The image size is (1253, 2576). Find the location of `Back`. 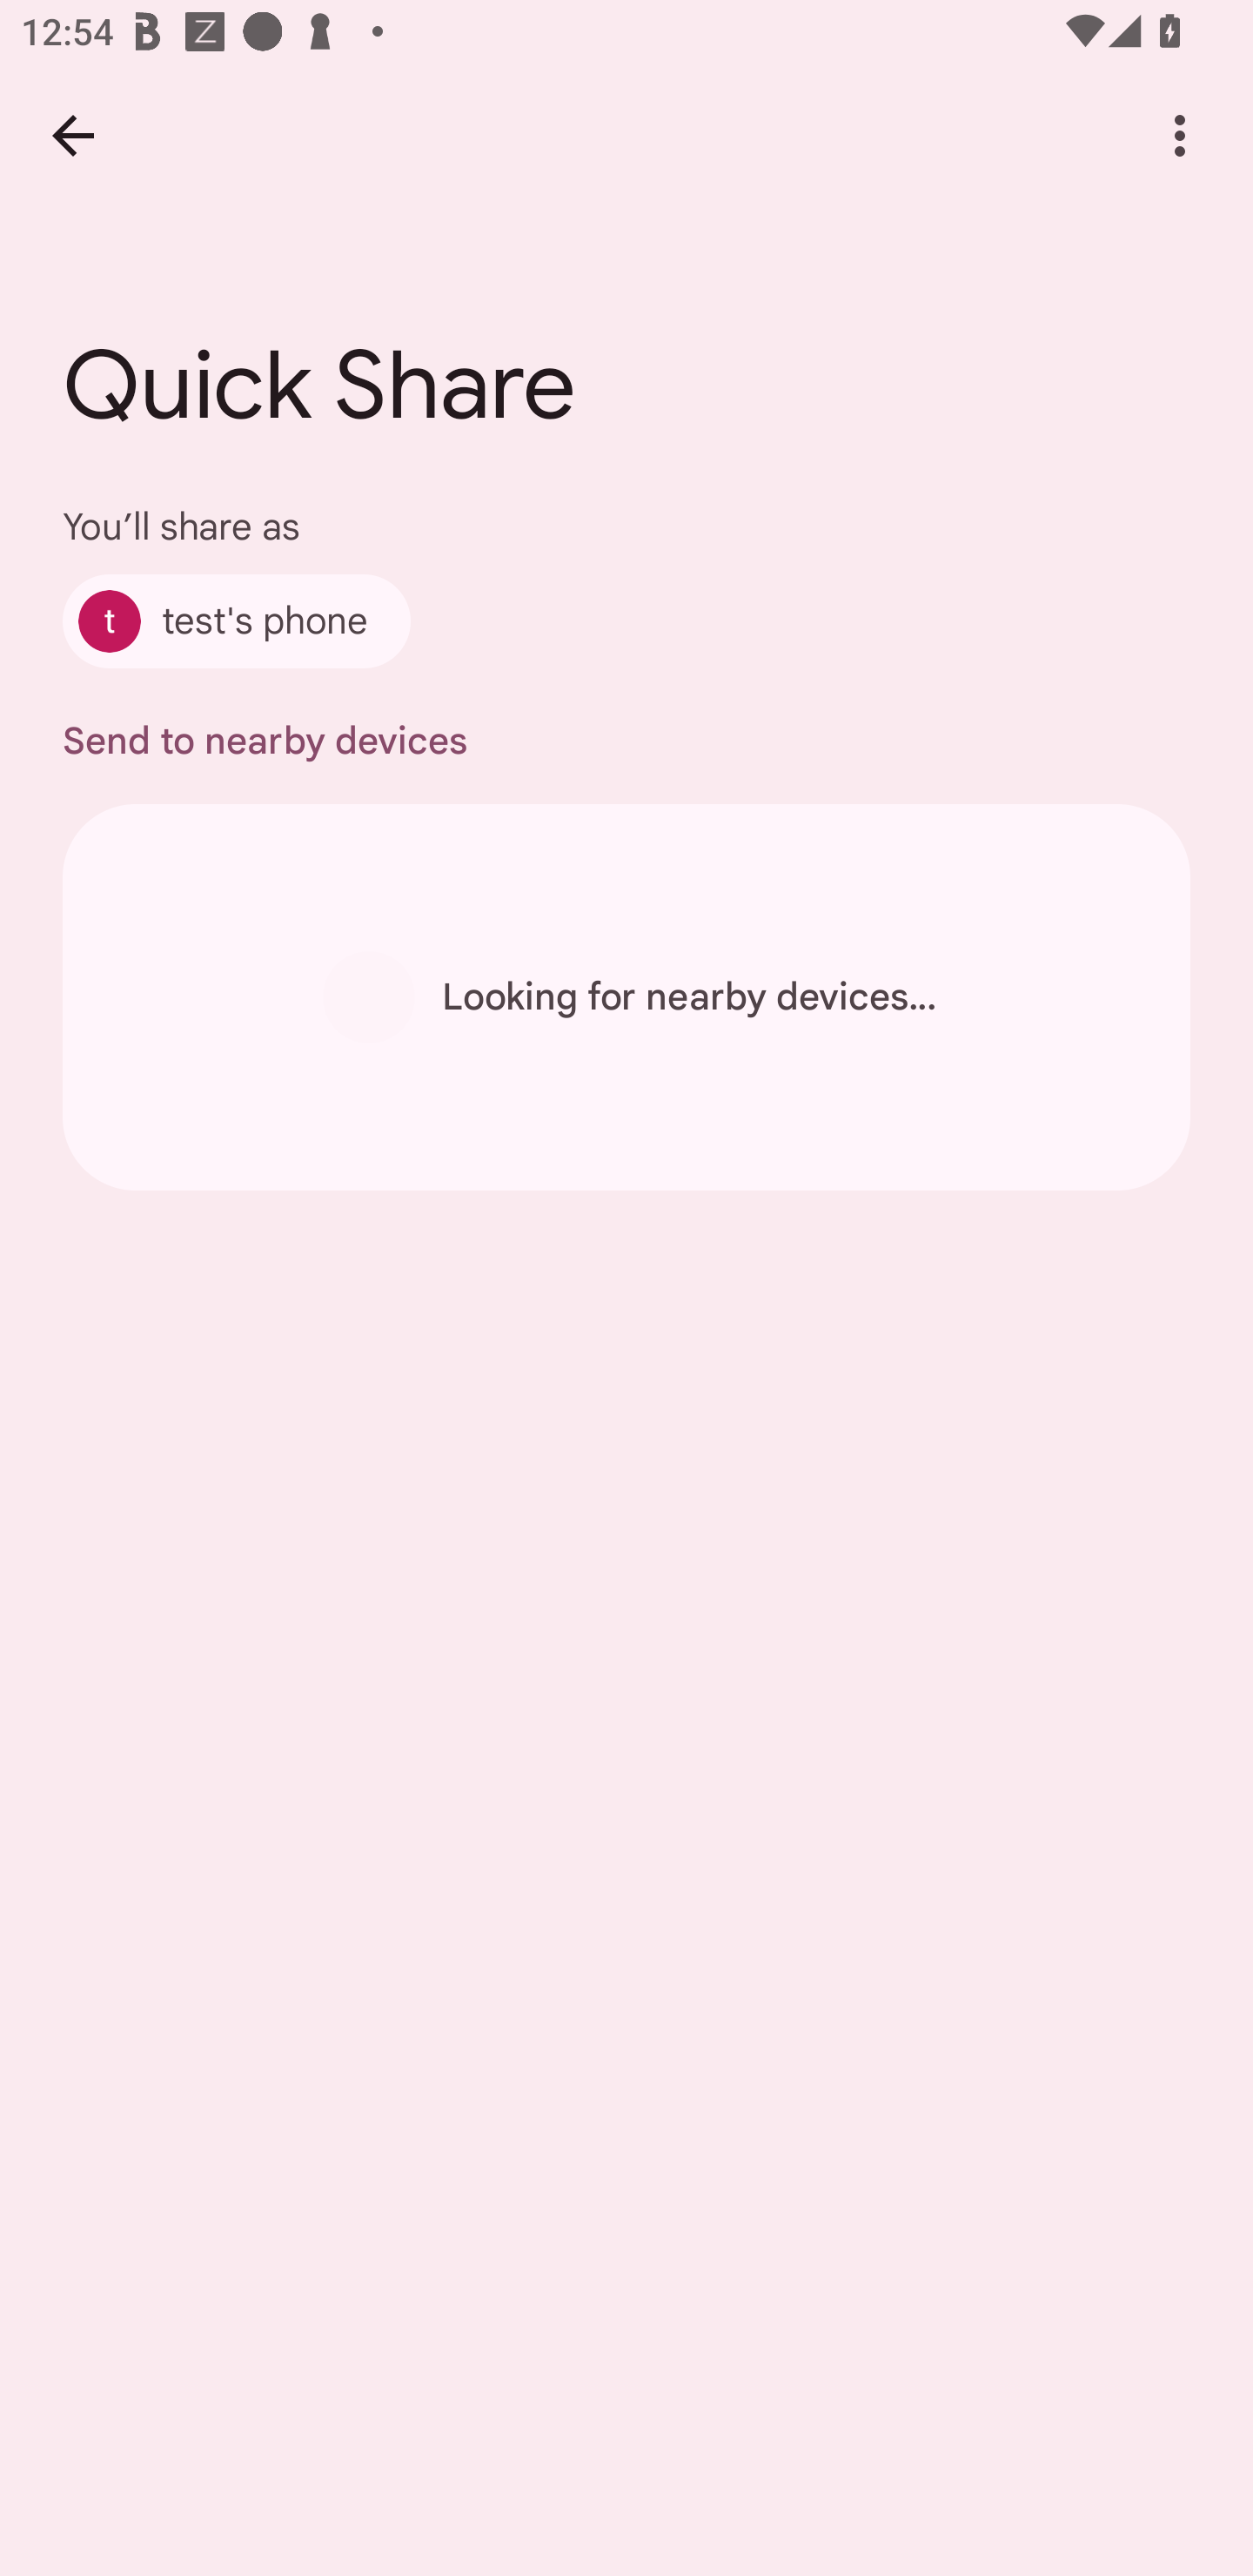

Back is located at coordinates (72, 134).